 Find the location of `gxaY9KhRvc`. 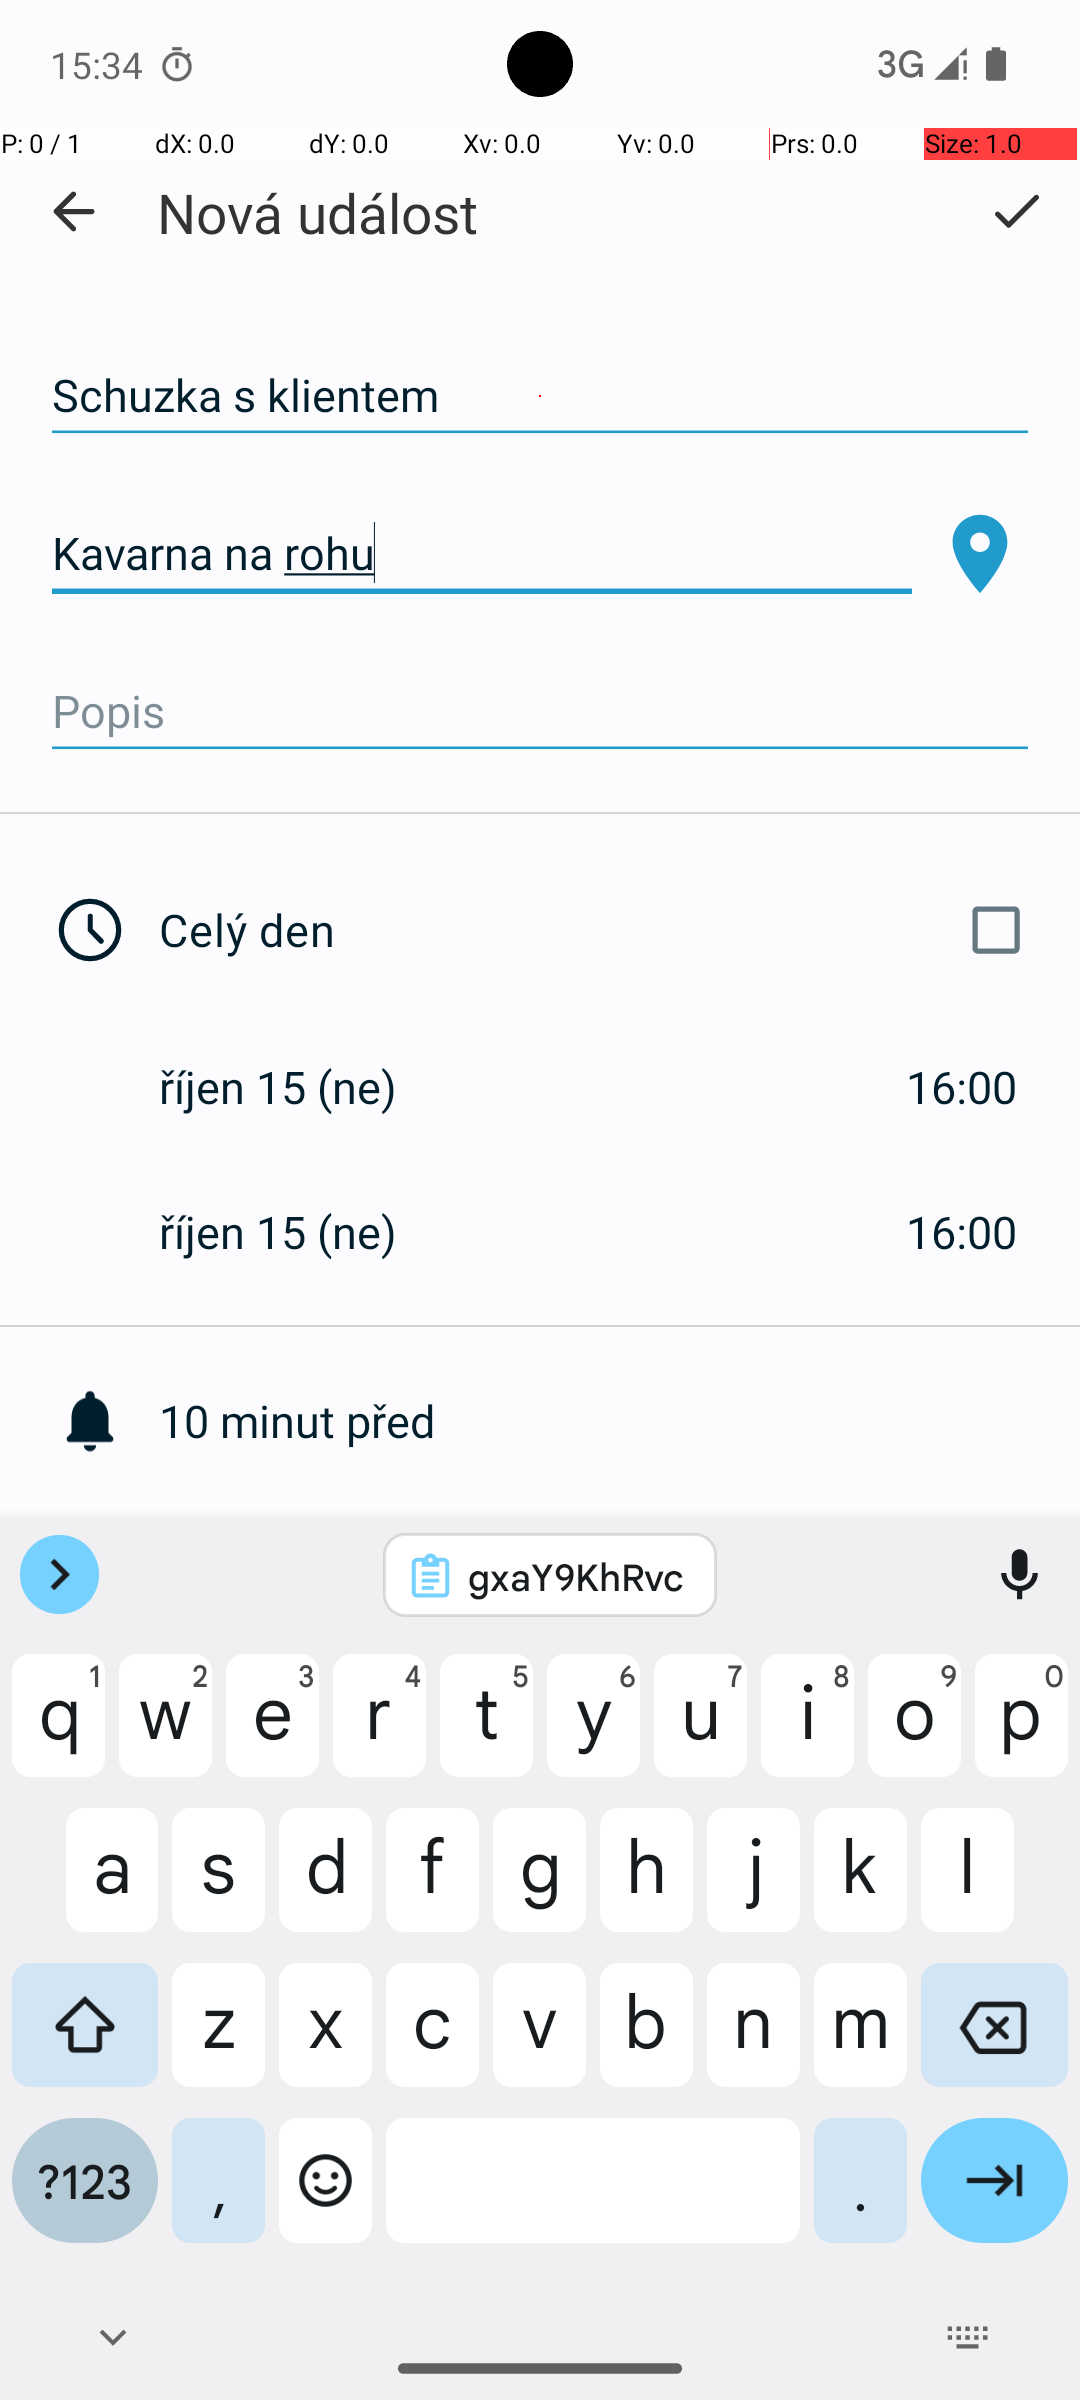

gxaY9KhRvc is located at coordinates (576, 1576).